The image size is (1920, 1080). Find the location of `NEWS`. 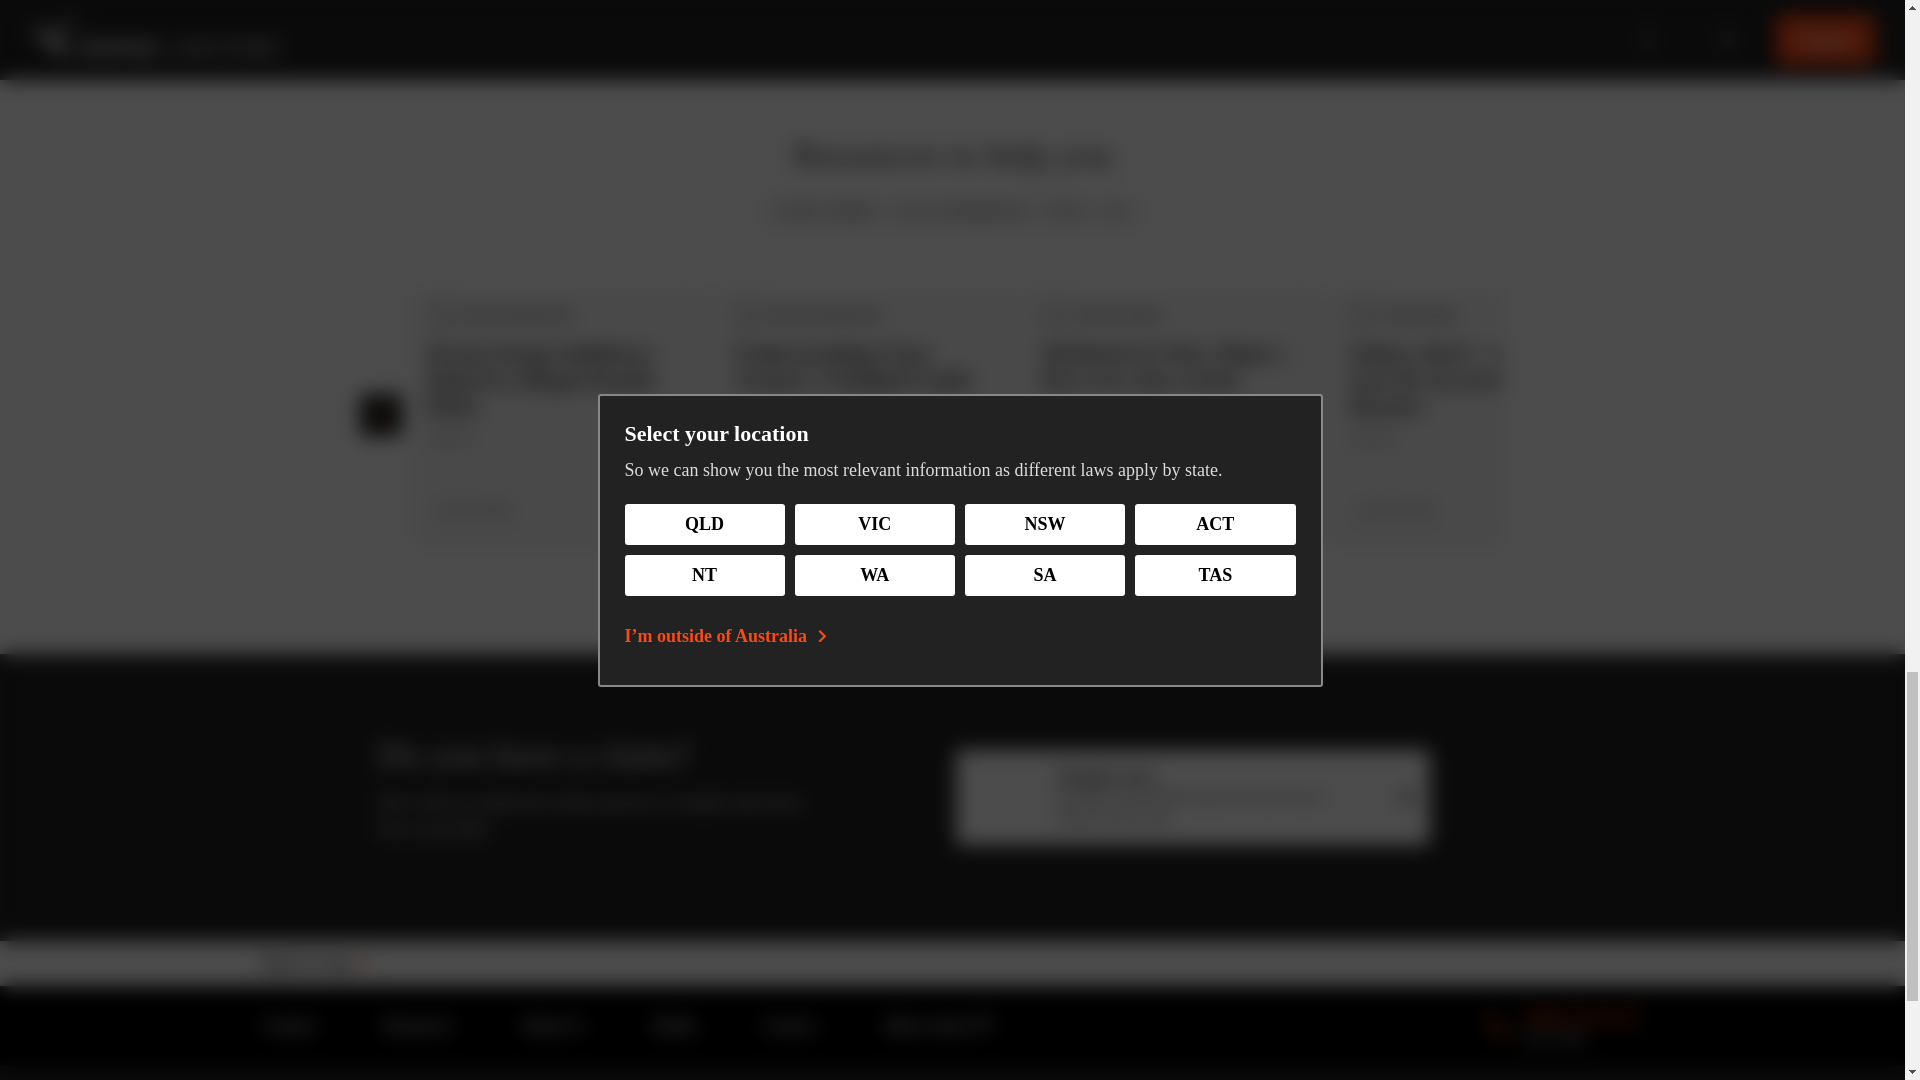

NEWS is located at coordinates (1066, 210).